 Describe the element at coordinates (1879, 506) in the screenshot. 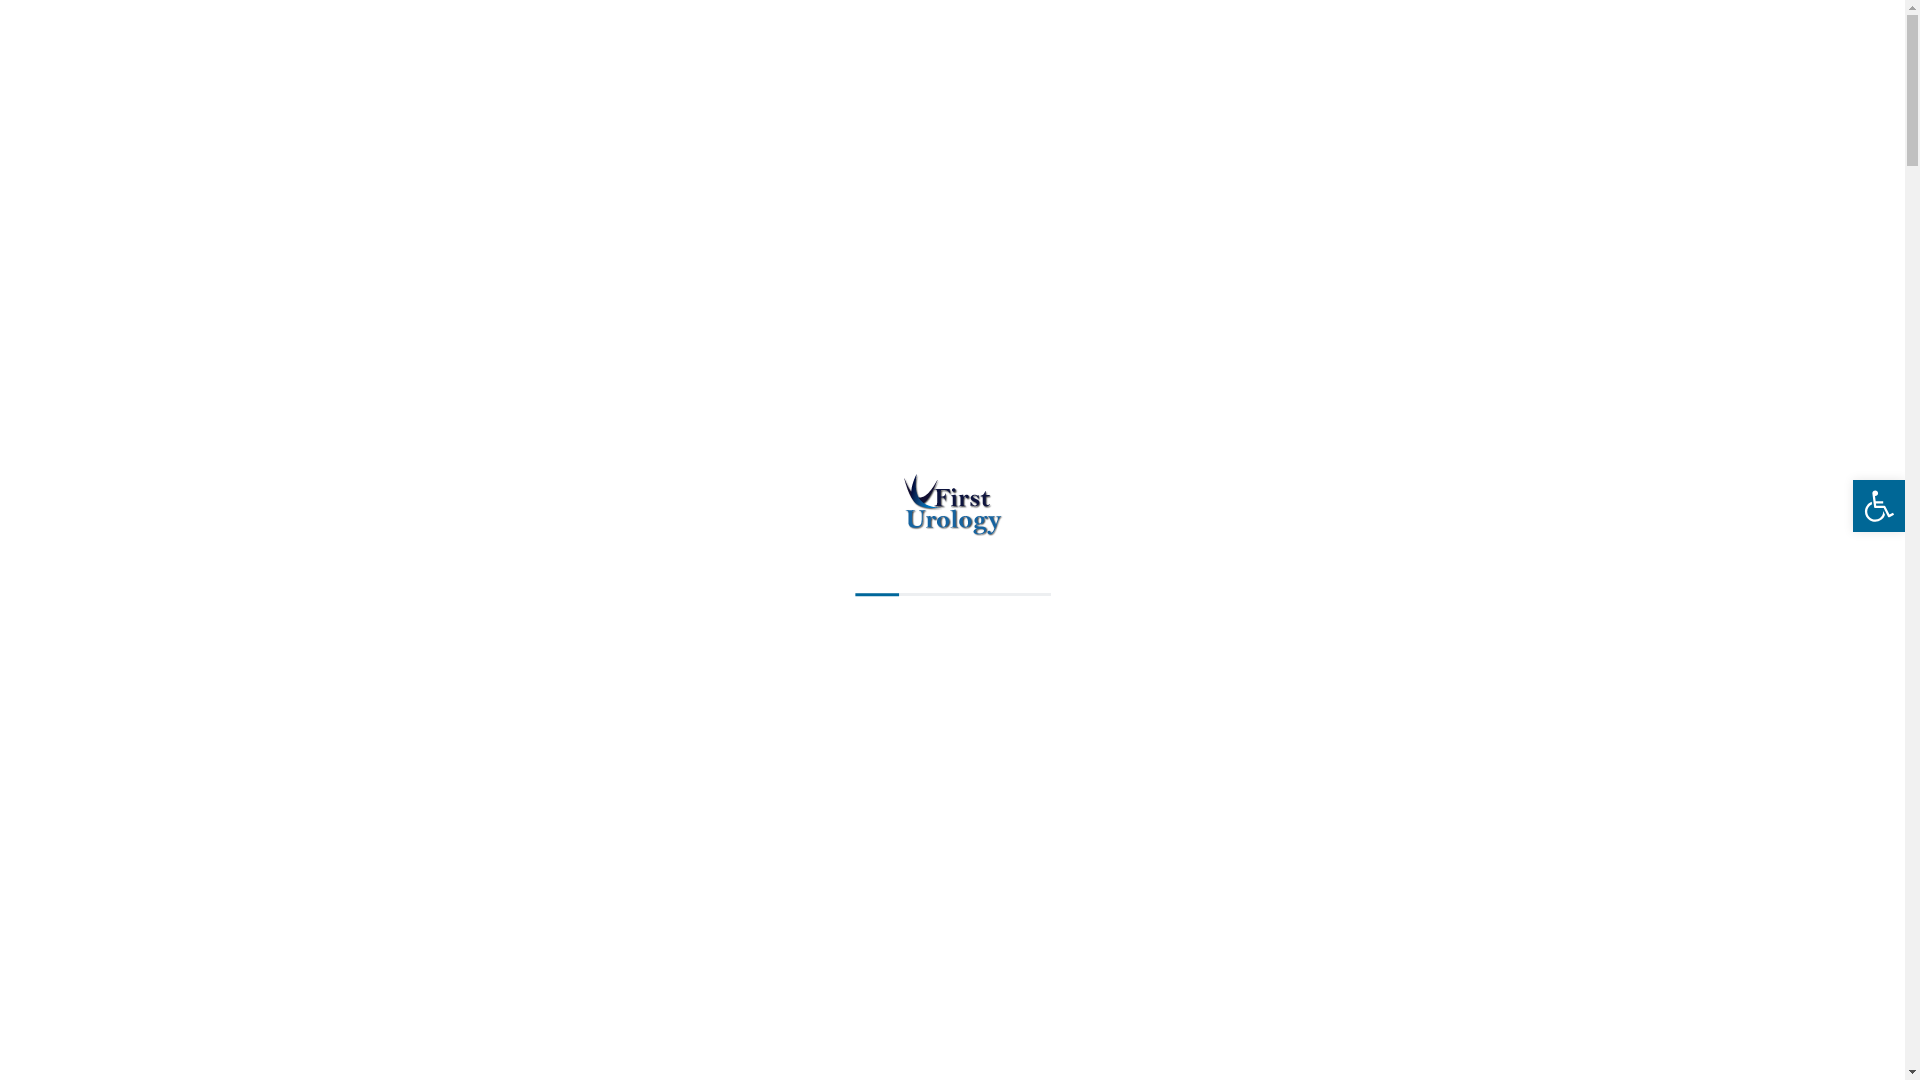

I see `Open toolbar` at that location.